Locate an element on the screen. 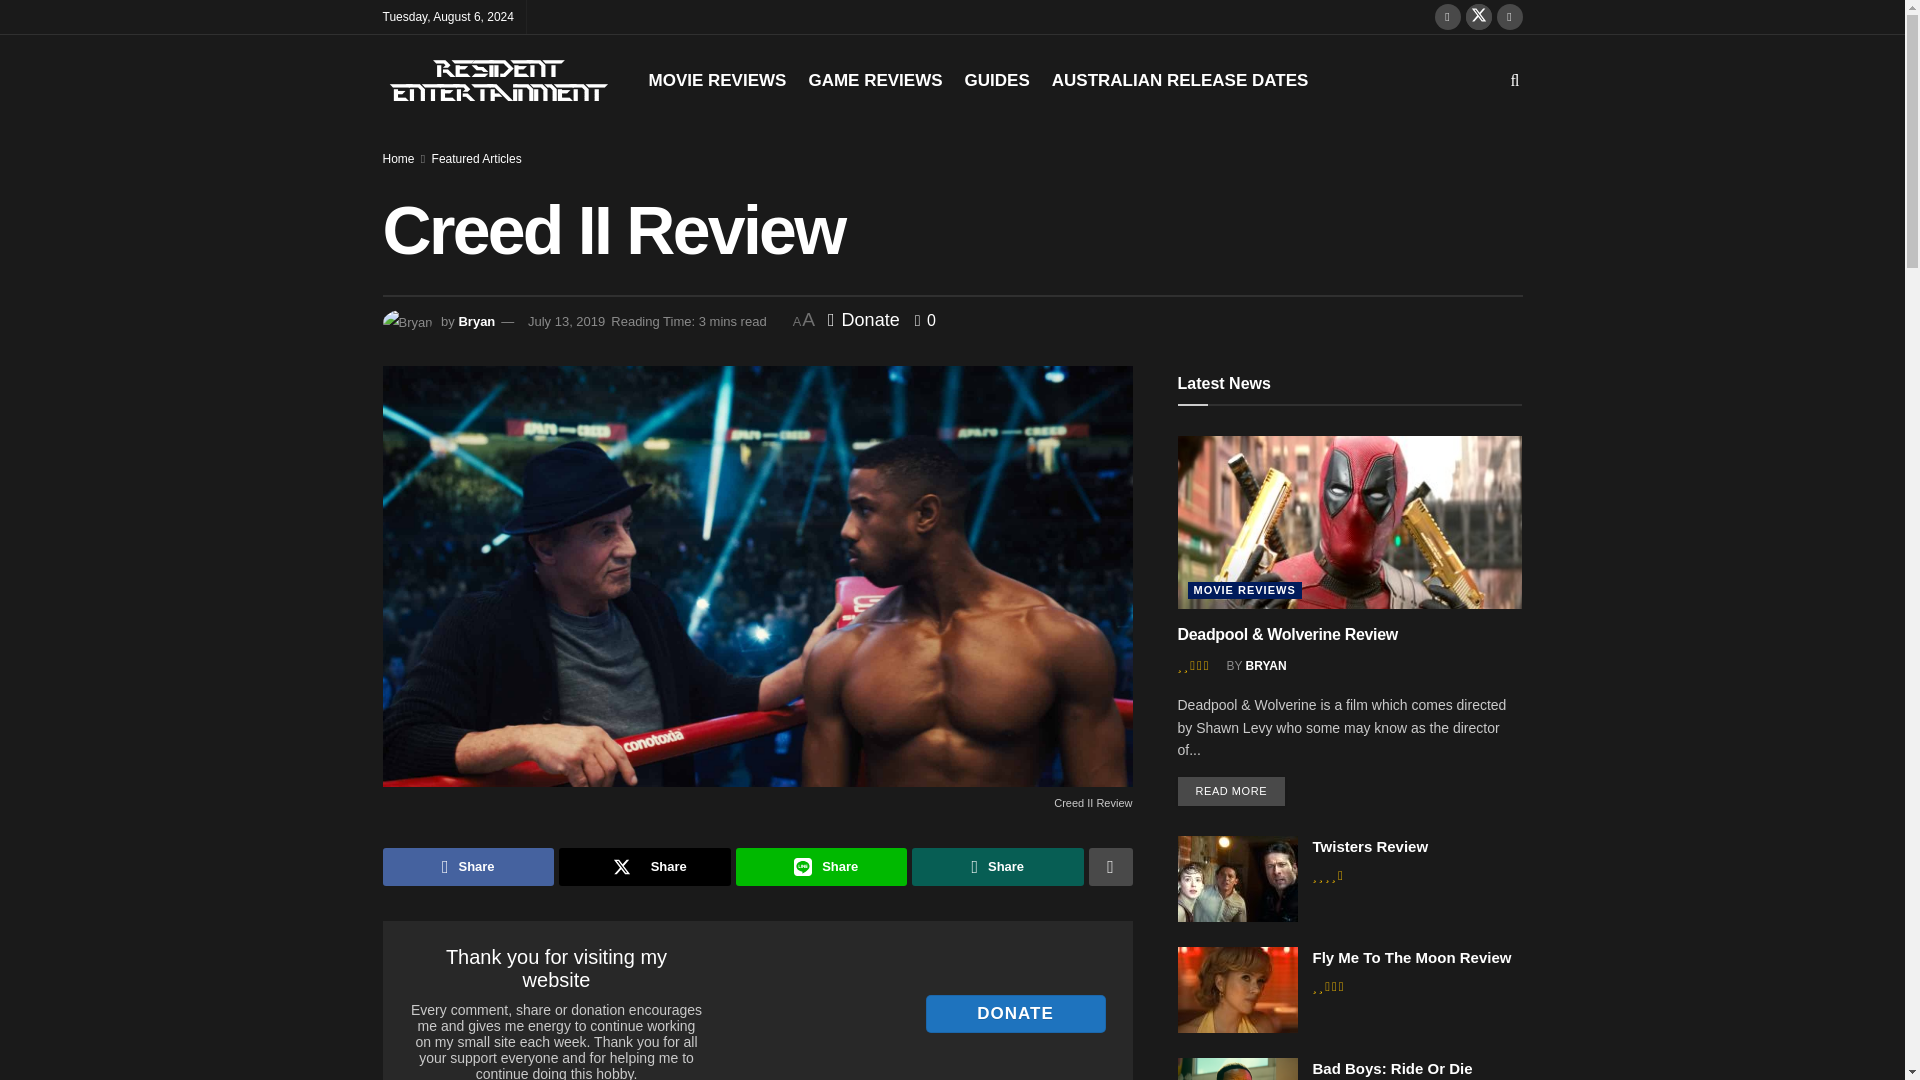 This screenshot has width=1920, height=1080. Share is located at coordinates (644, 866).